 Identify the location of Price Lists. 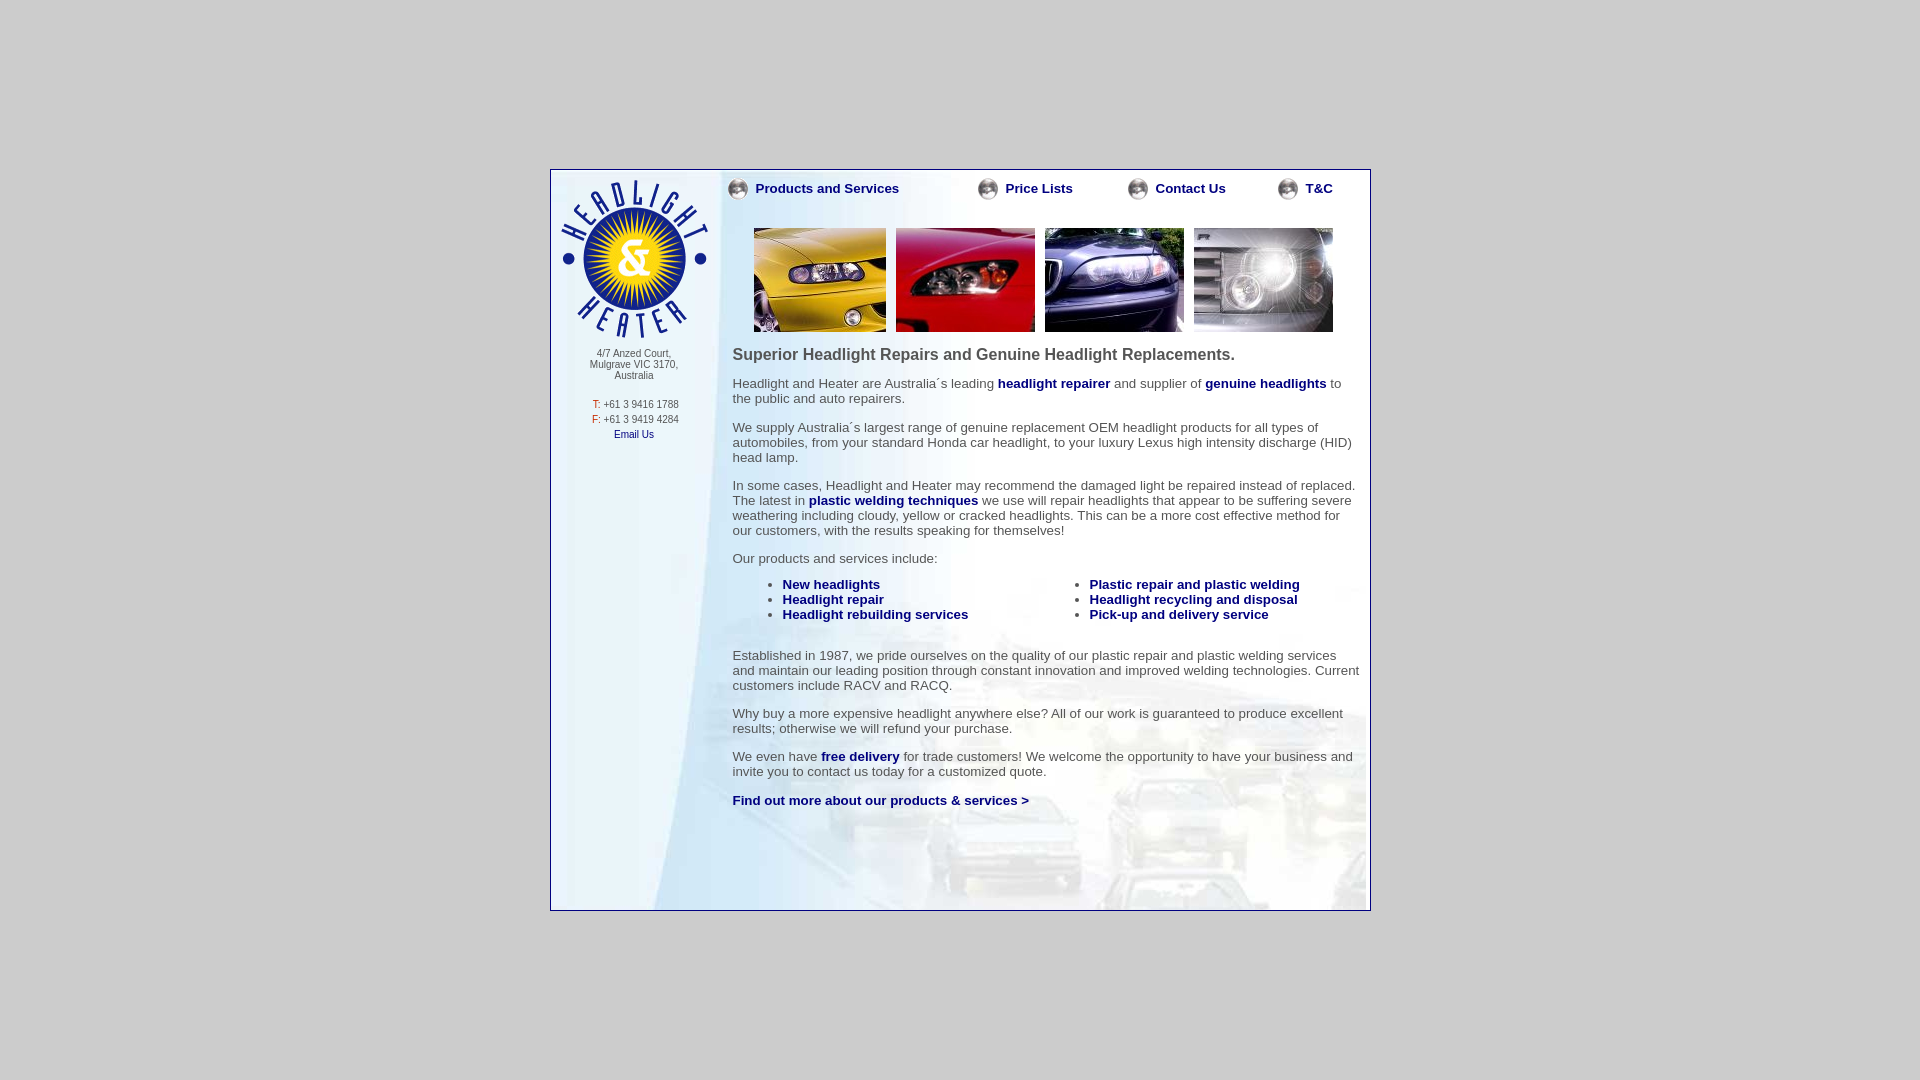
(1038, 188).